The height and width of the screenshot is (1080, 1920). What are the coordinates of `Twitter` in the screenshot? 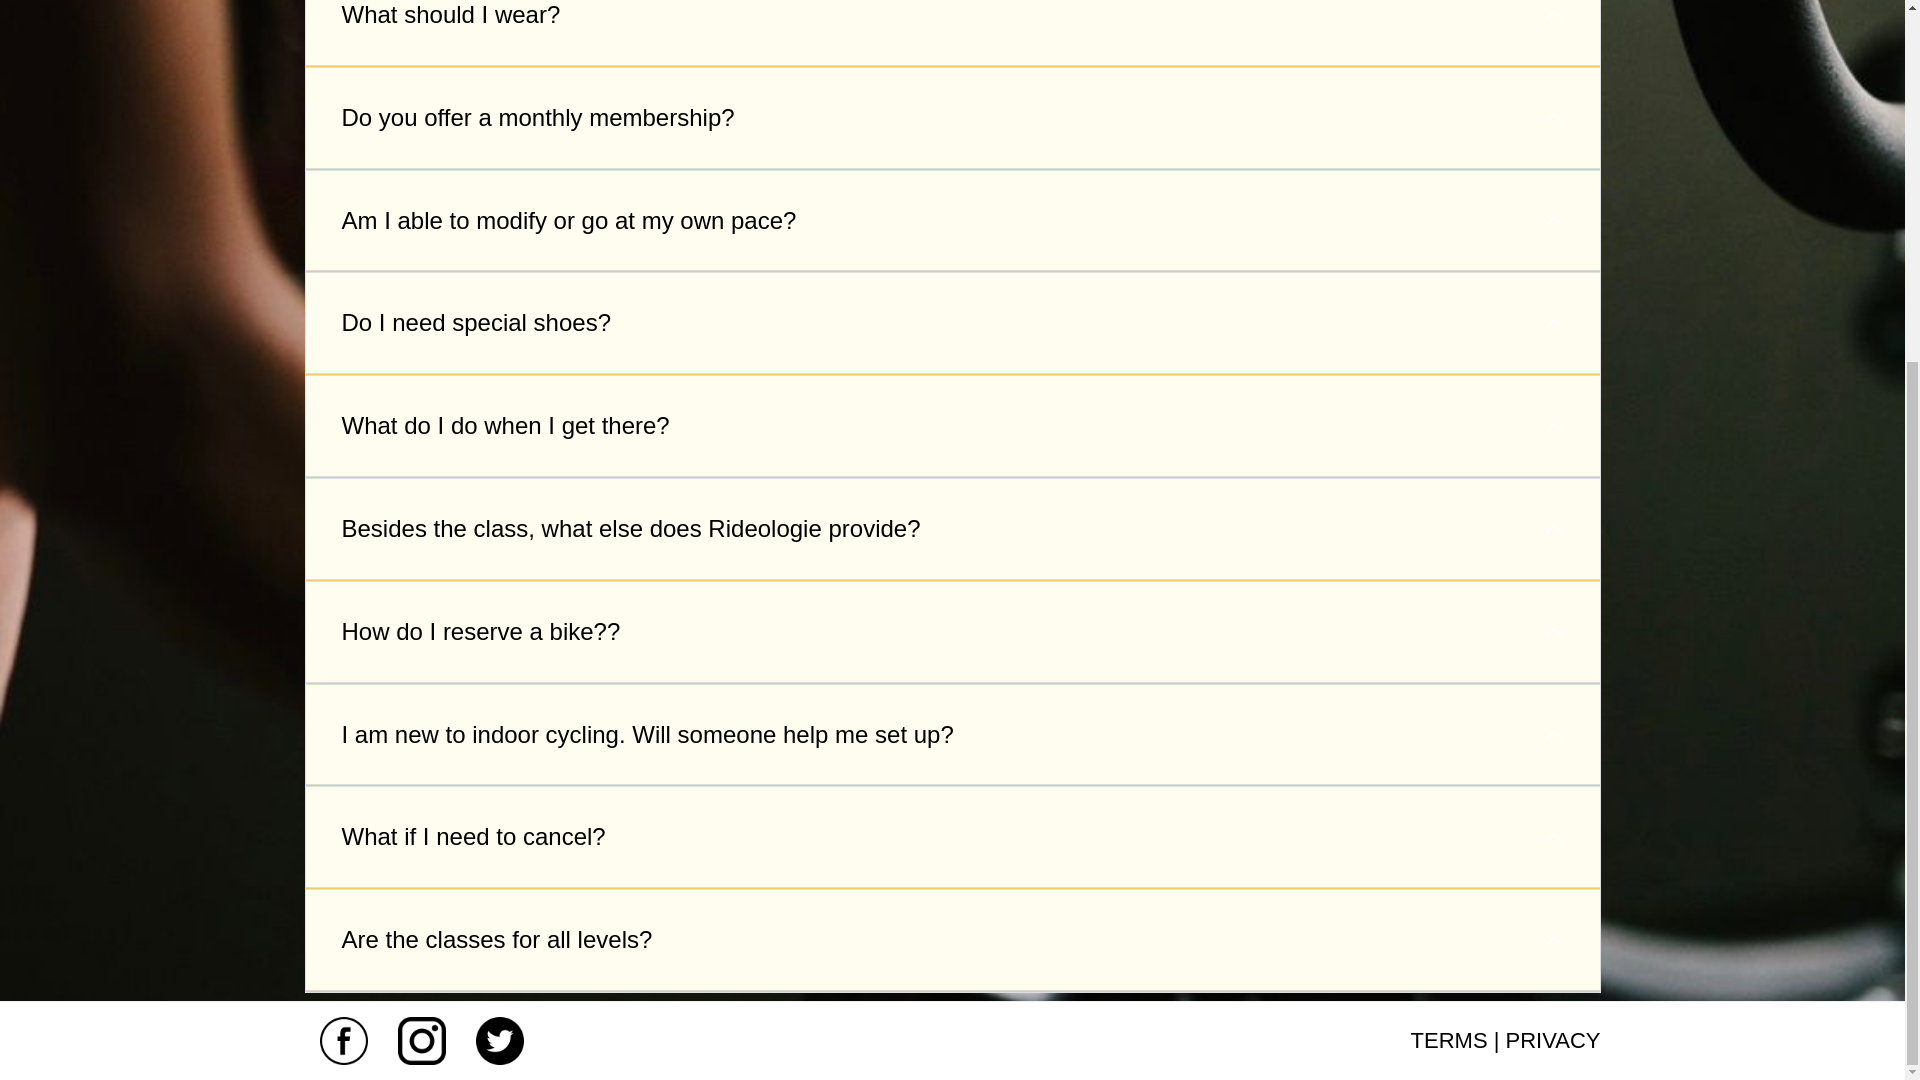 It's located at (500, 1039).